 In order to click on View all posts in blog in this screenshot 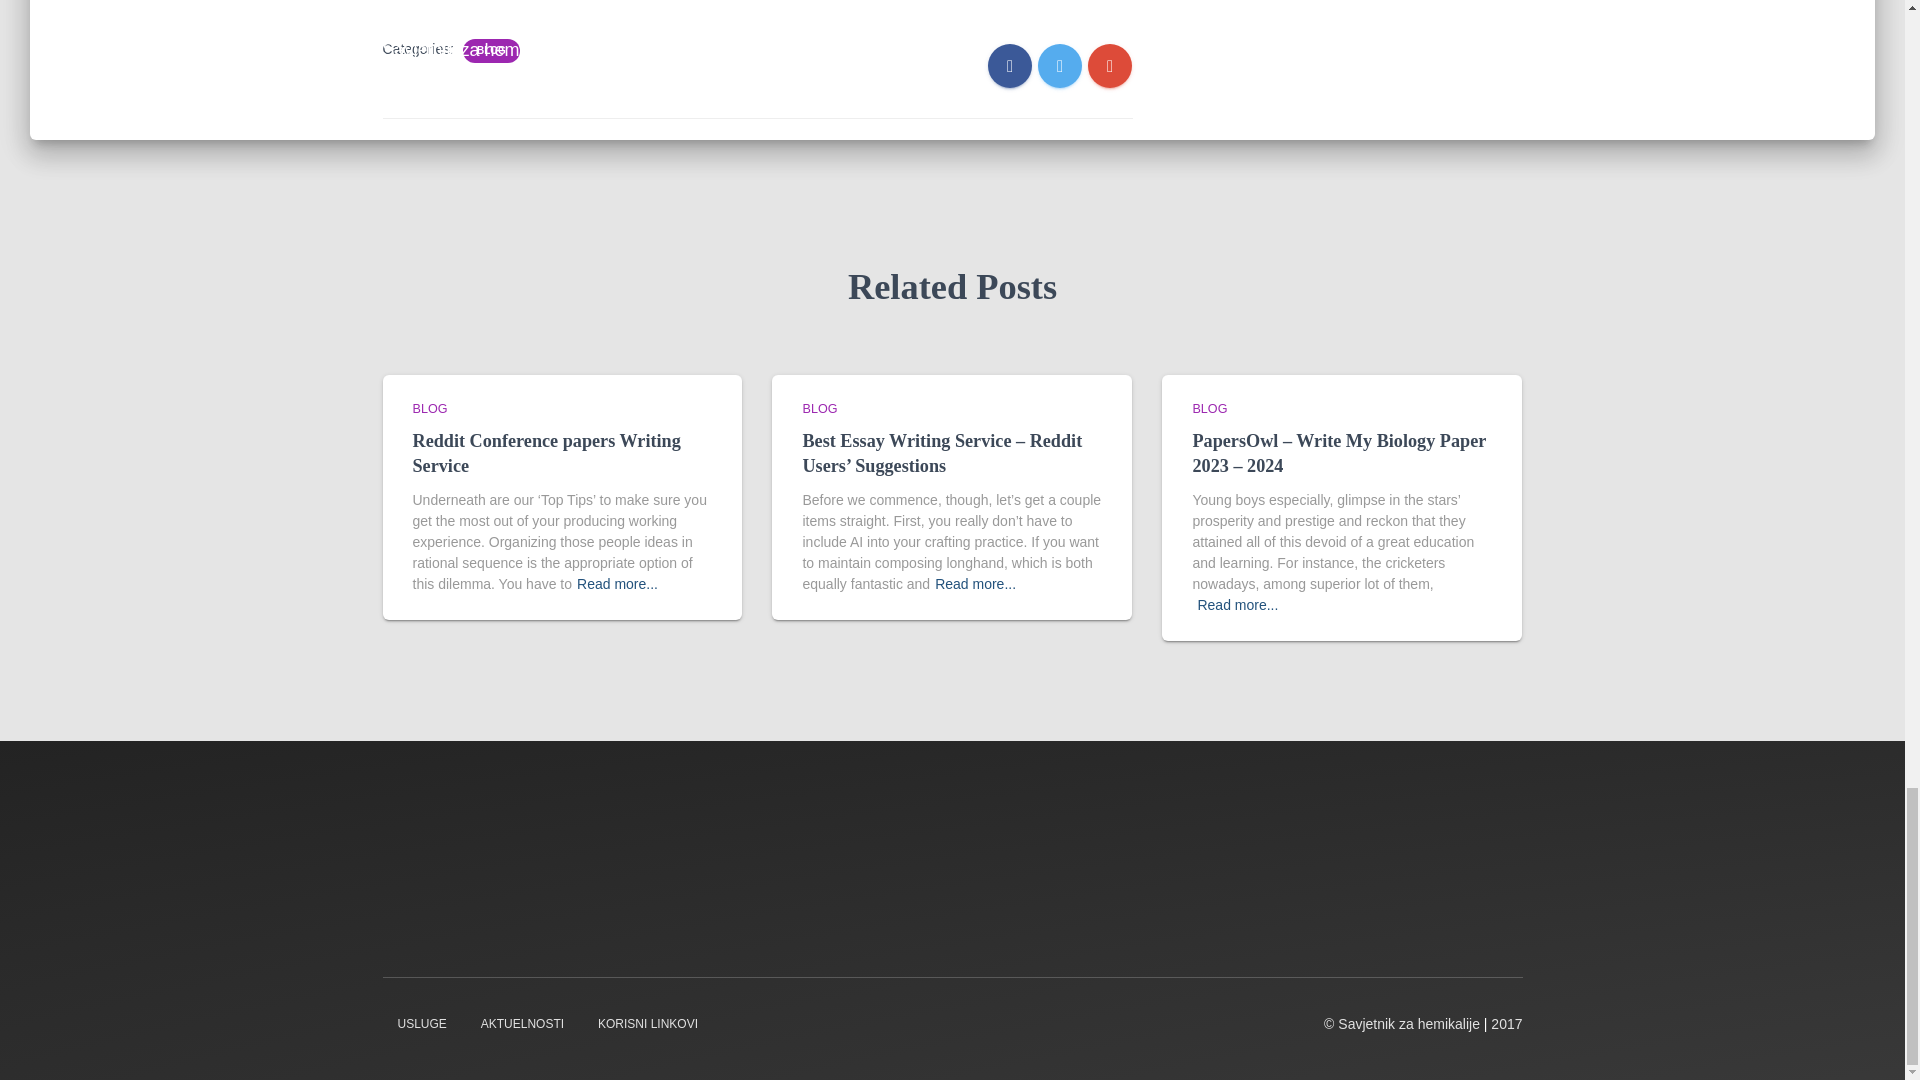, I will do `click(430, 408)`.